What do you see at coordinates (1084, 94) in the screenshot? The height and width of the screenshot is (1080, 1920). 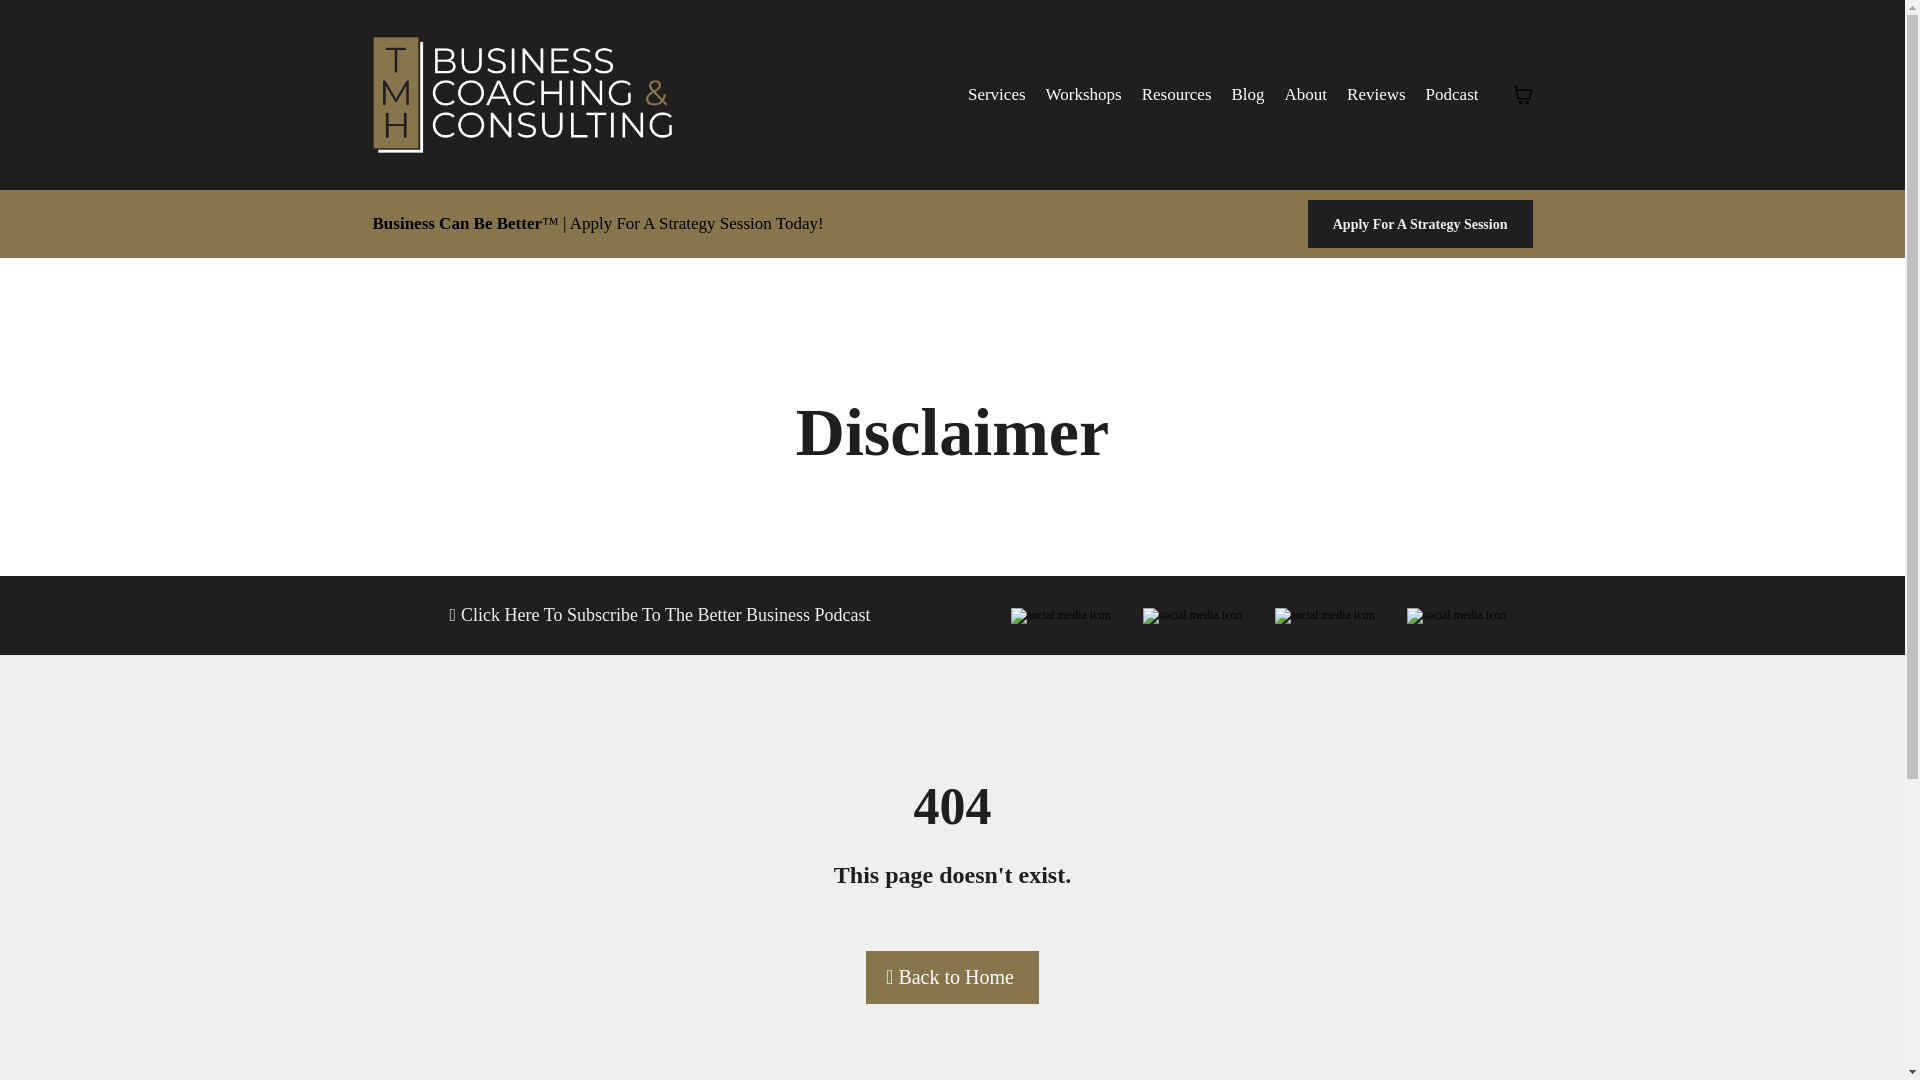 I see `Workshops` at bounding box center [1084, 94].